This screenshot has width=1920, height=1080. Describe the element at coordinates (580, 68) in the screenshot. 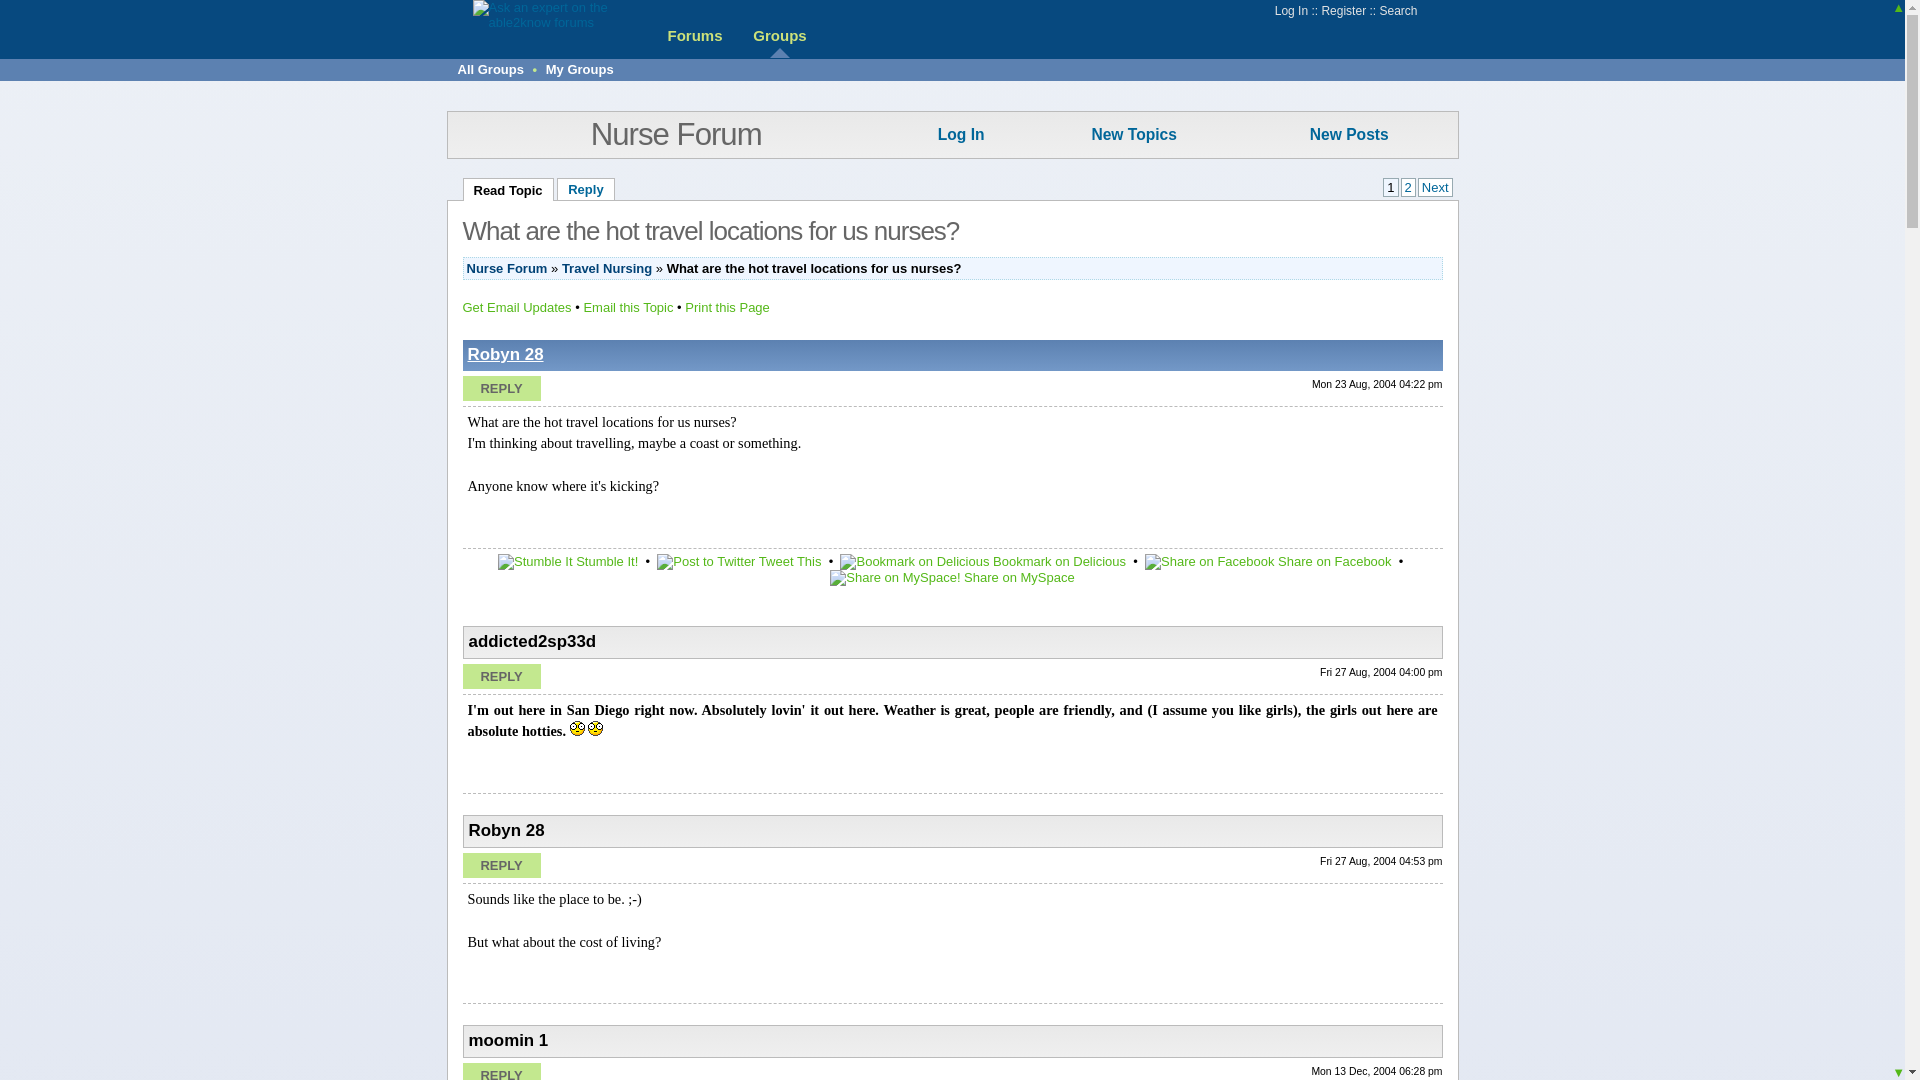

I see `My Groups` at that location.